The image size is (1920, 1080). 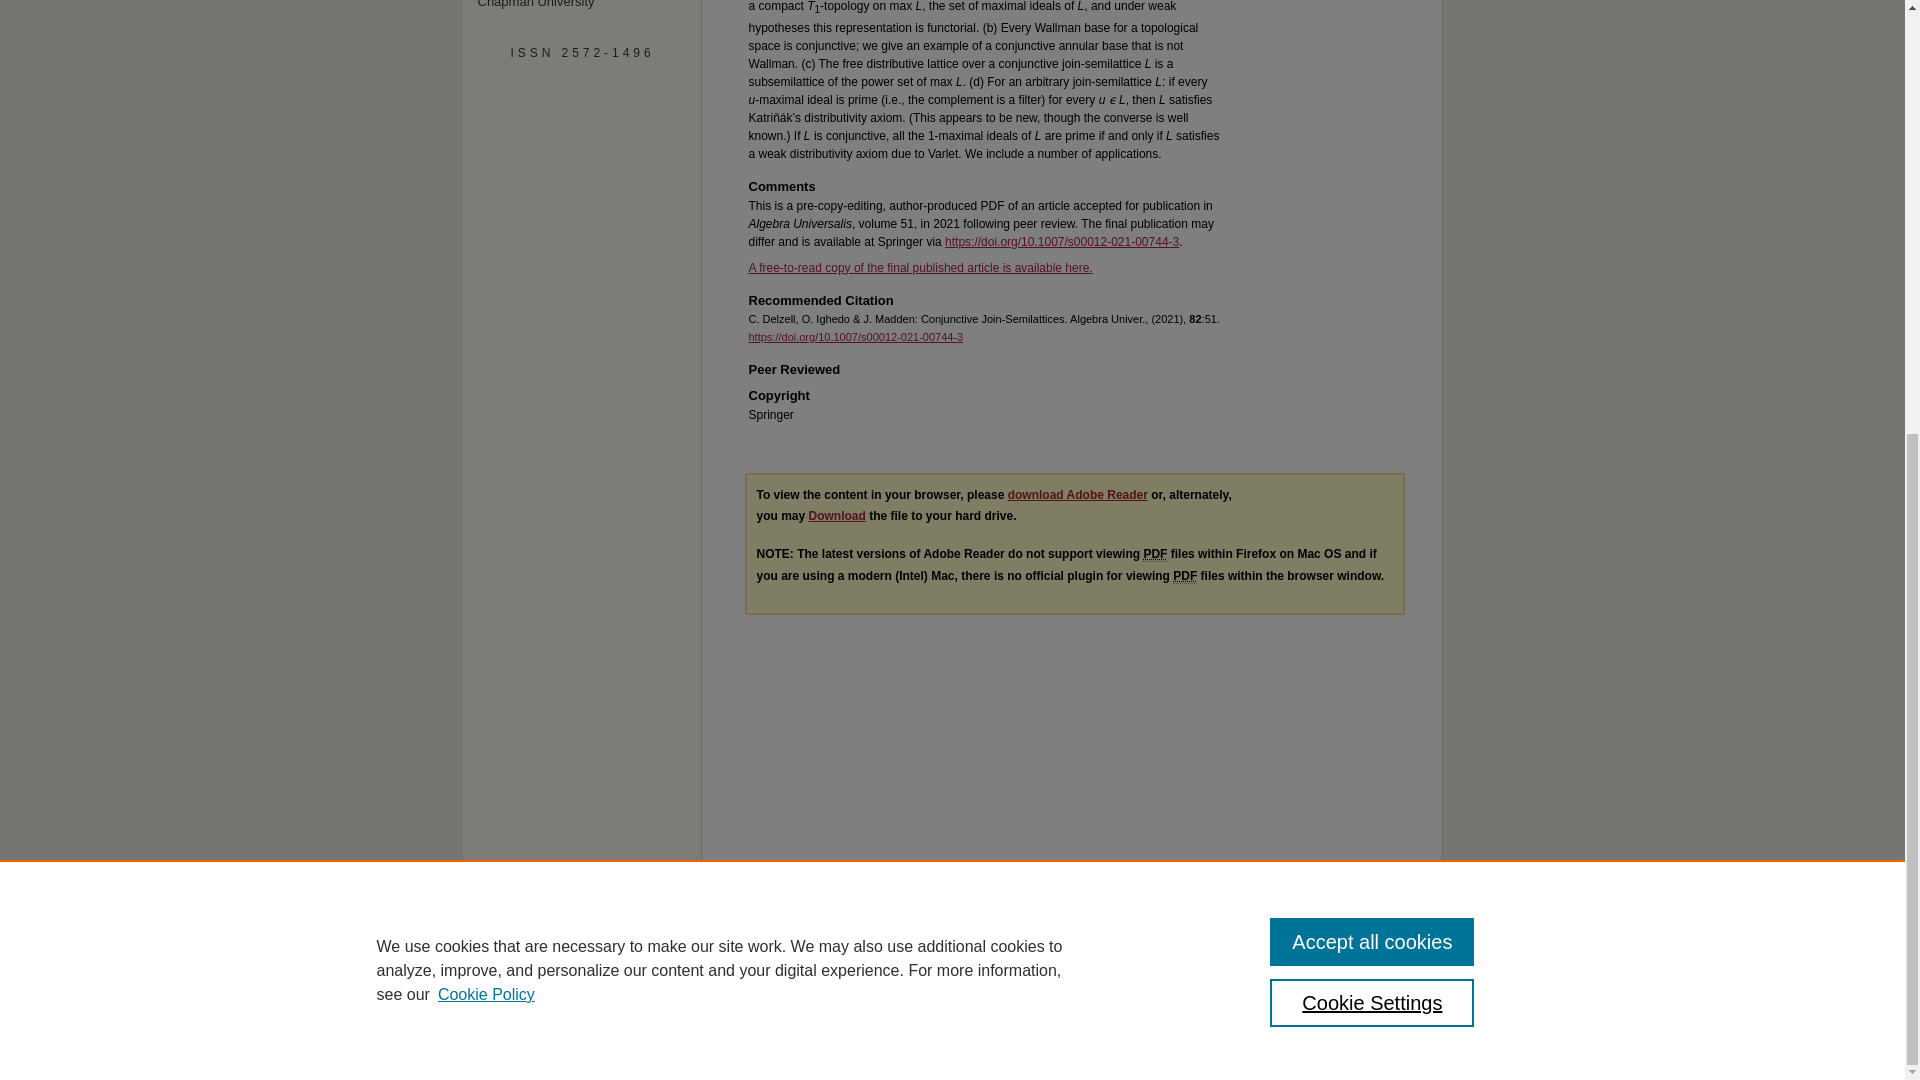 I want to click on Portable Document Format, so click(x=1154, y=554).